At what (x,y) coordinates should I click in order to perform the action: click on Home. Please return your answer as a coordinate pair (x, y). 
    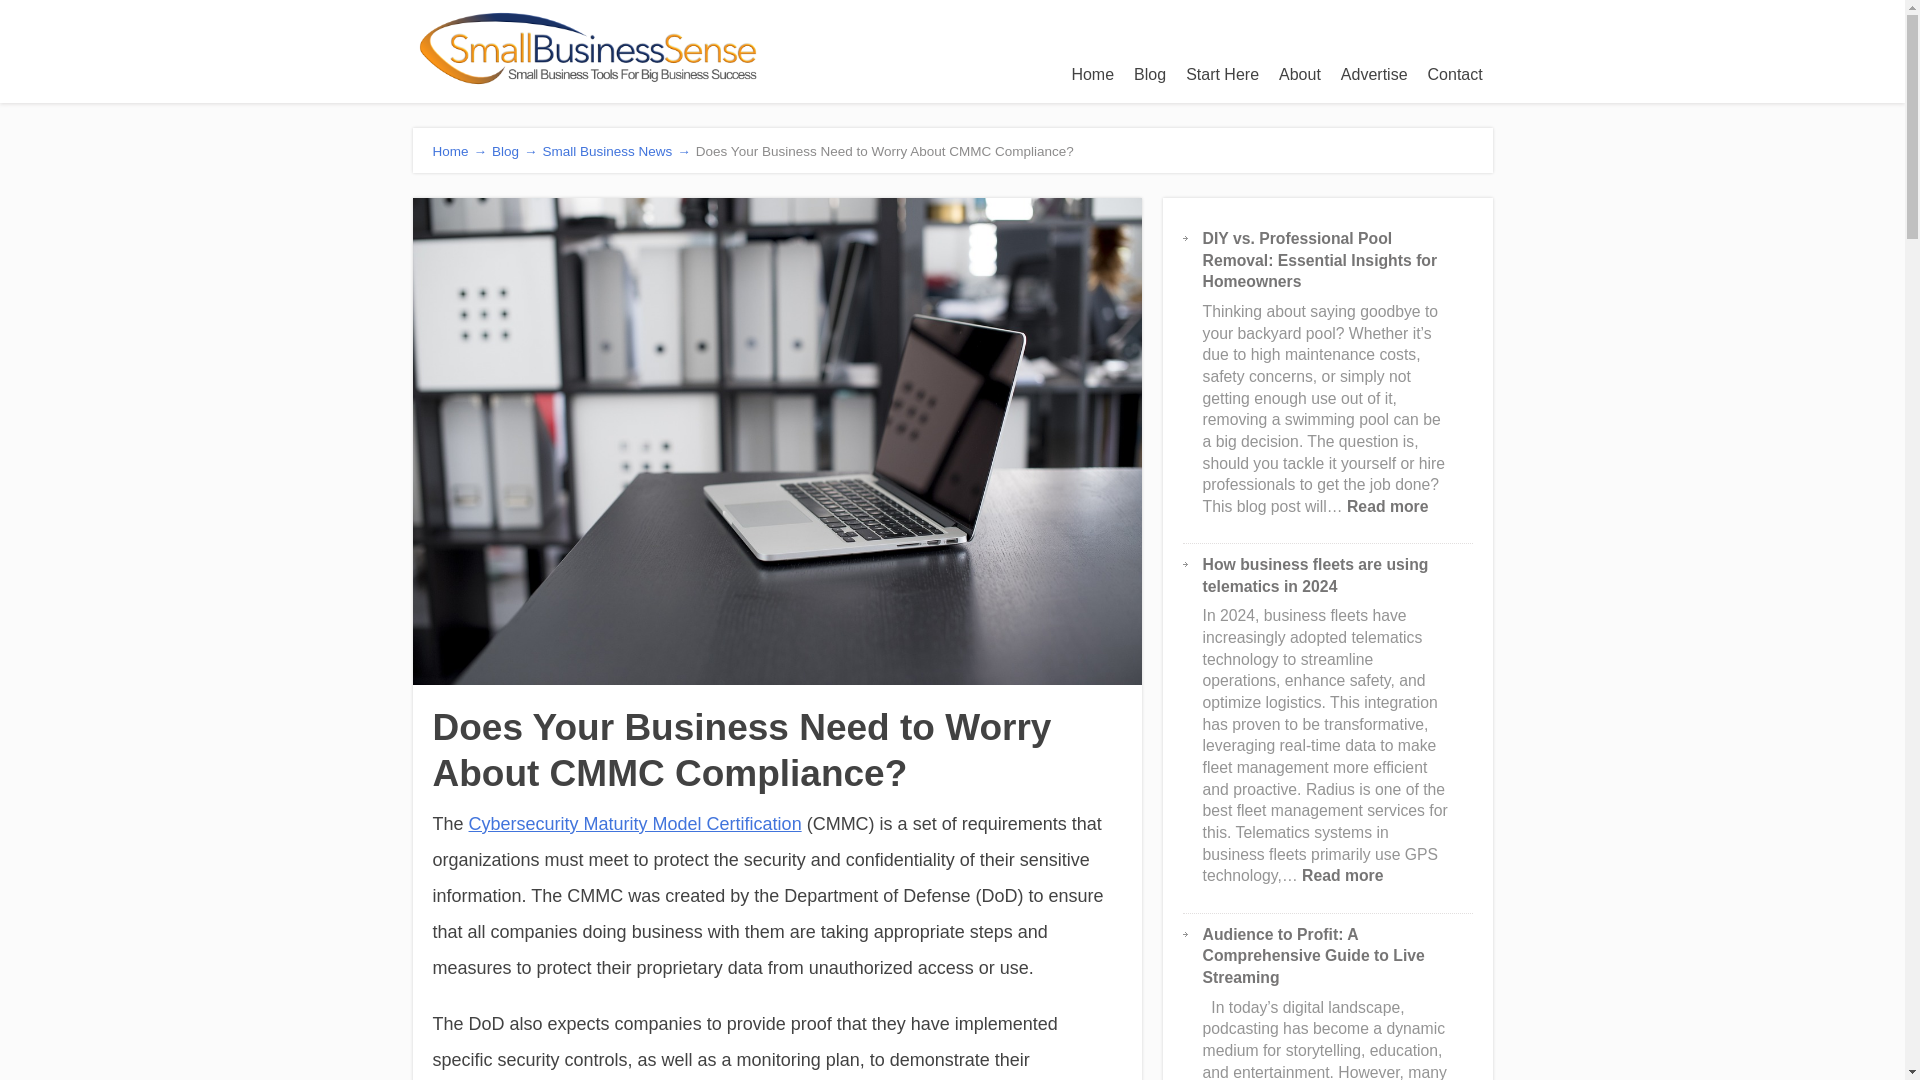
    Looking at the image, I should click on (1092, 74).